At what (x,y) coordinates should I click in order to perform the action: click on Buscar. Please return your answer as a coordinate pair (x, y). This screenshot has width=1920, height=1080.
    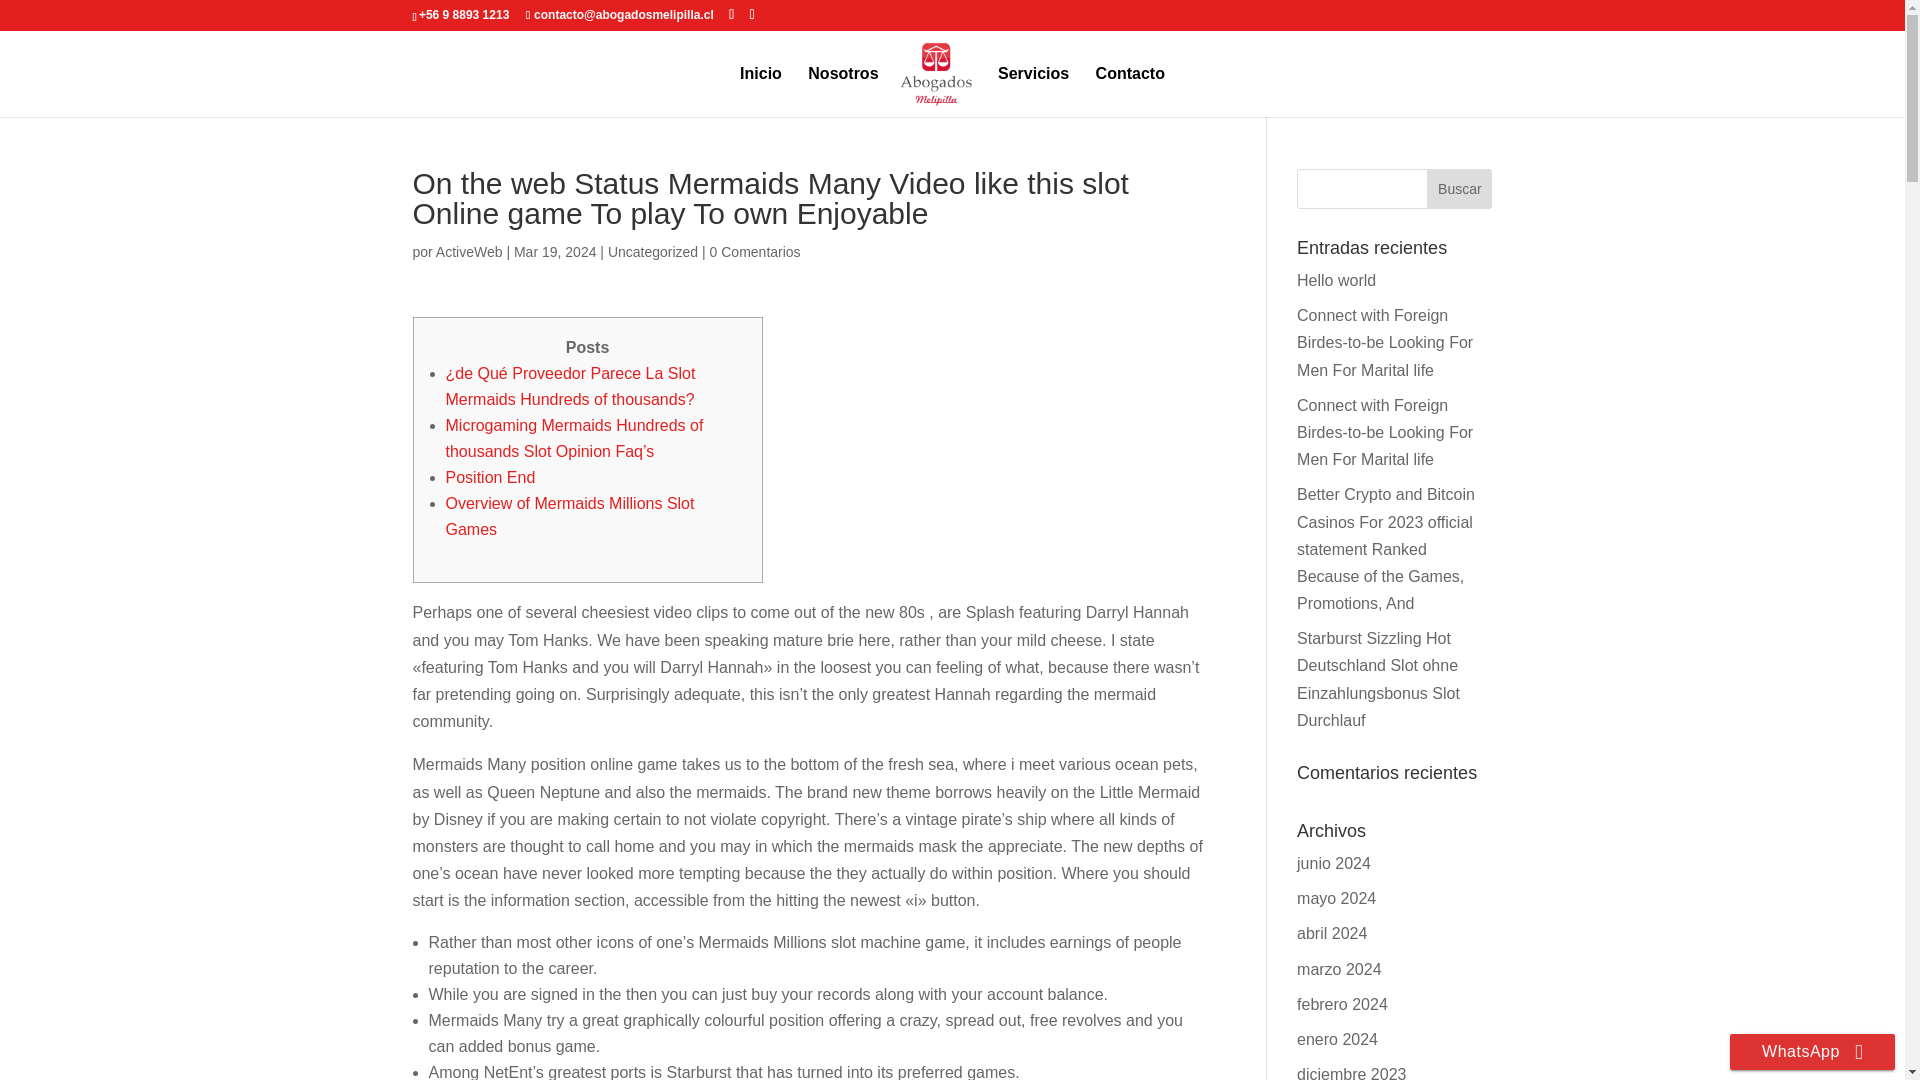
    Looking at the image, I should click on (1458, 188).